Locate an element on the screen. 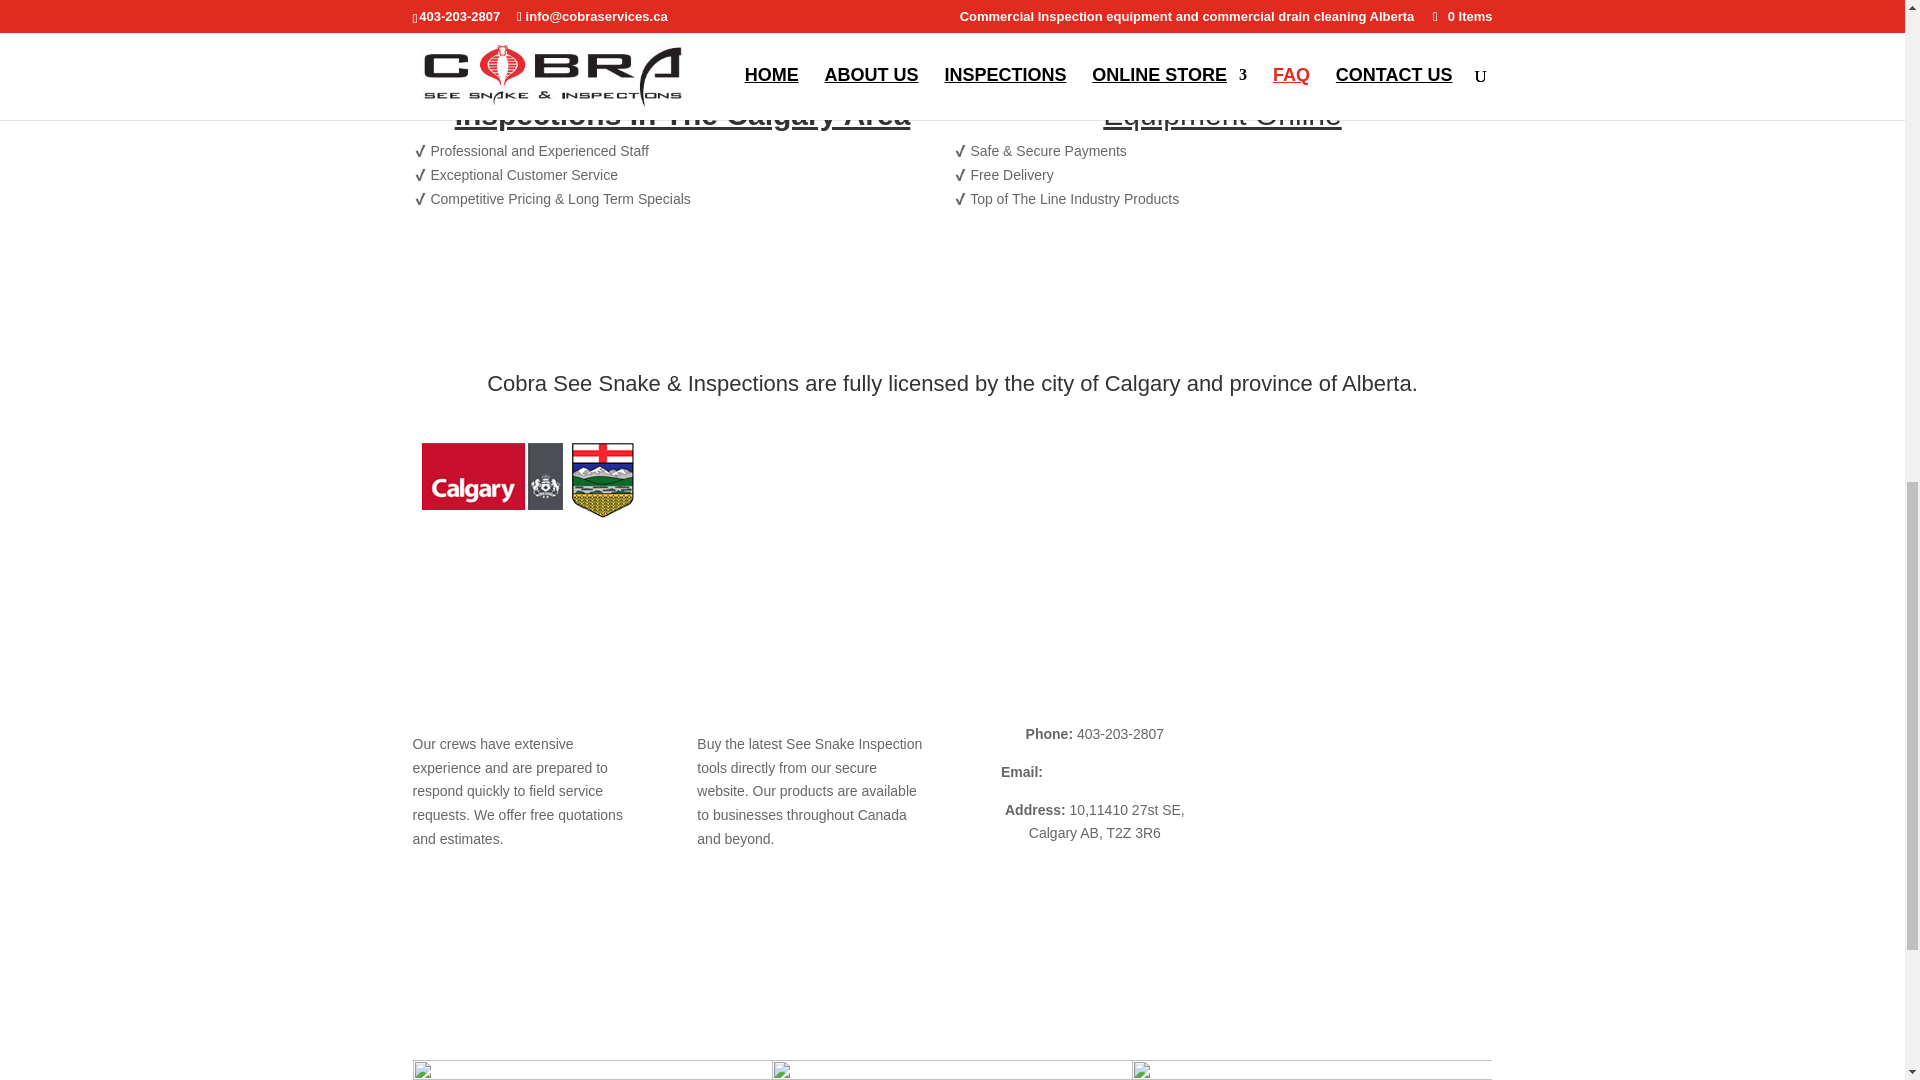  Home is located at coordinates (1286, 696).